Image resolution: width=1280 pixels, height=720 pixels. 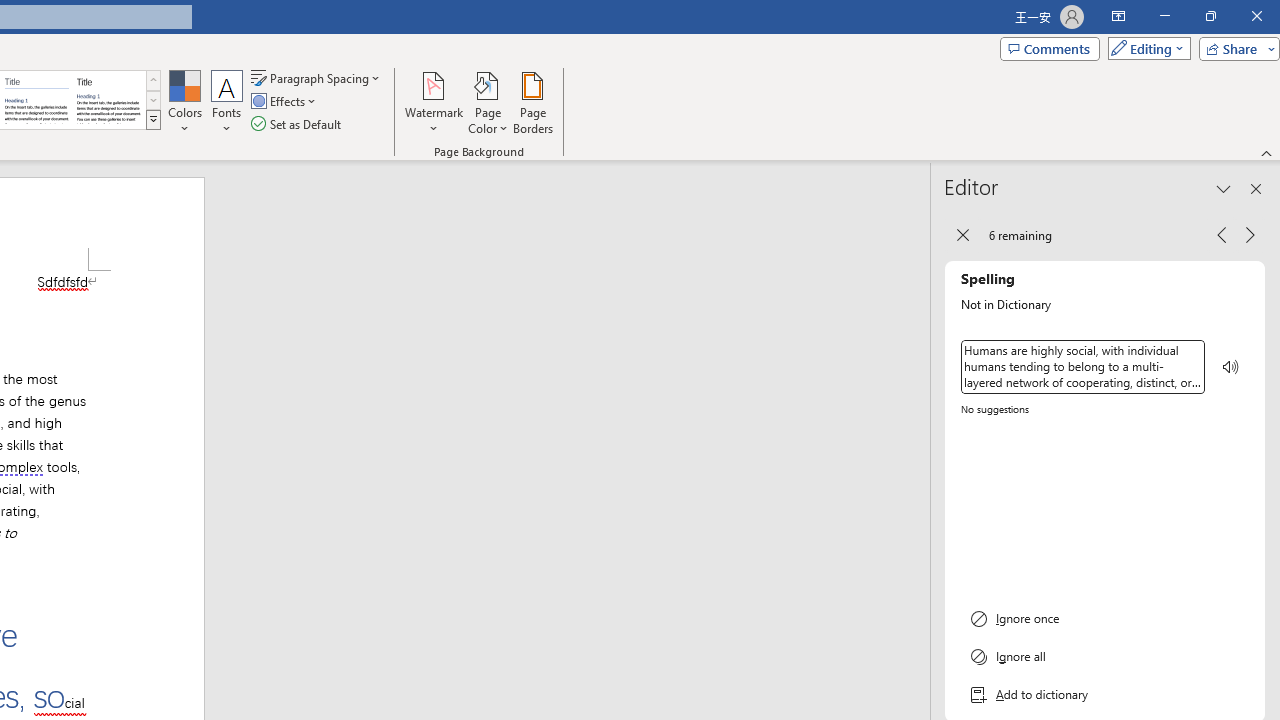 I want to click on Back, so click(x=962, y=234).